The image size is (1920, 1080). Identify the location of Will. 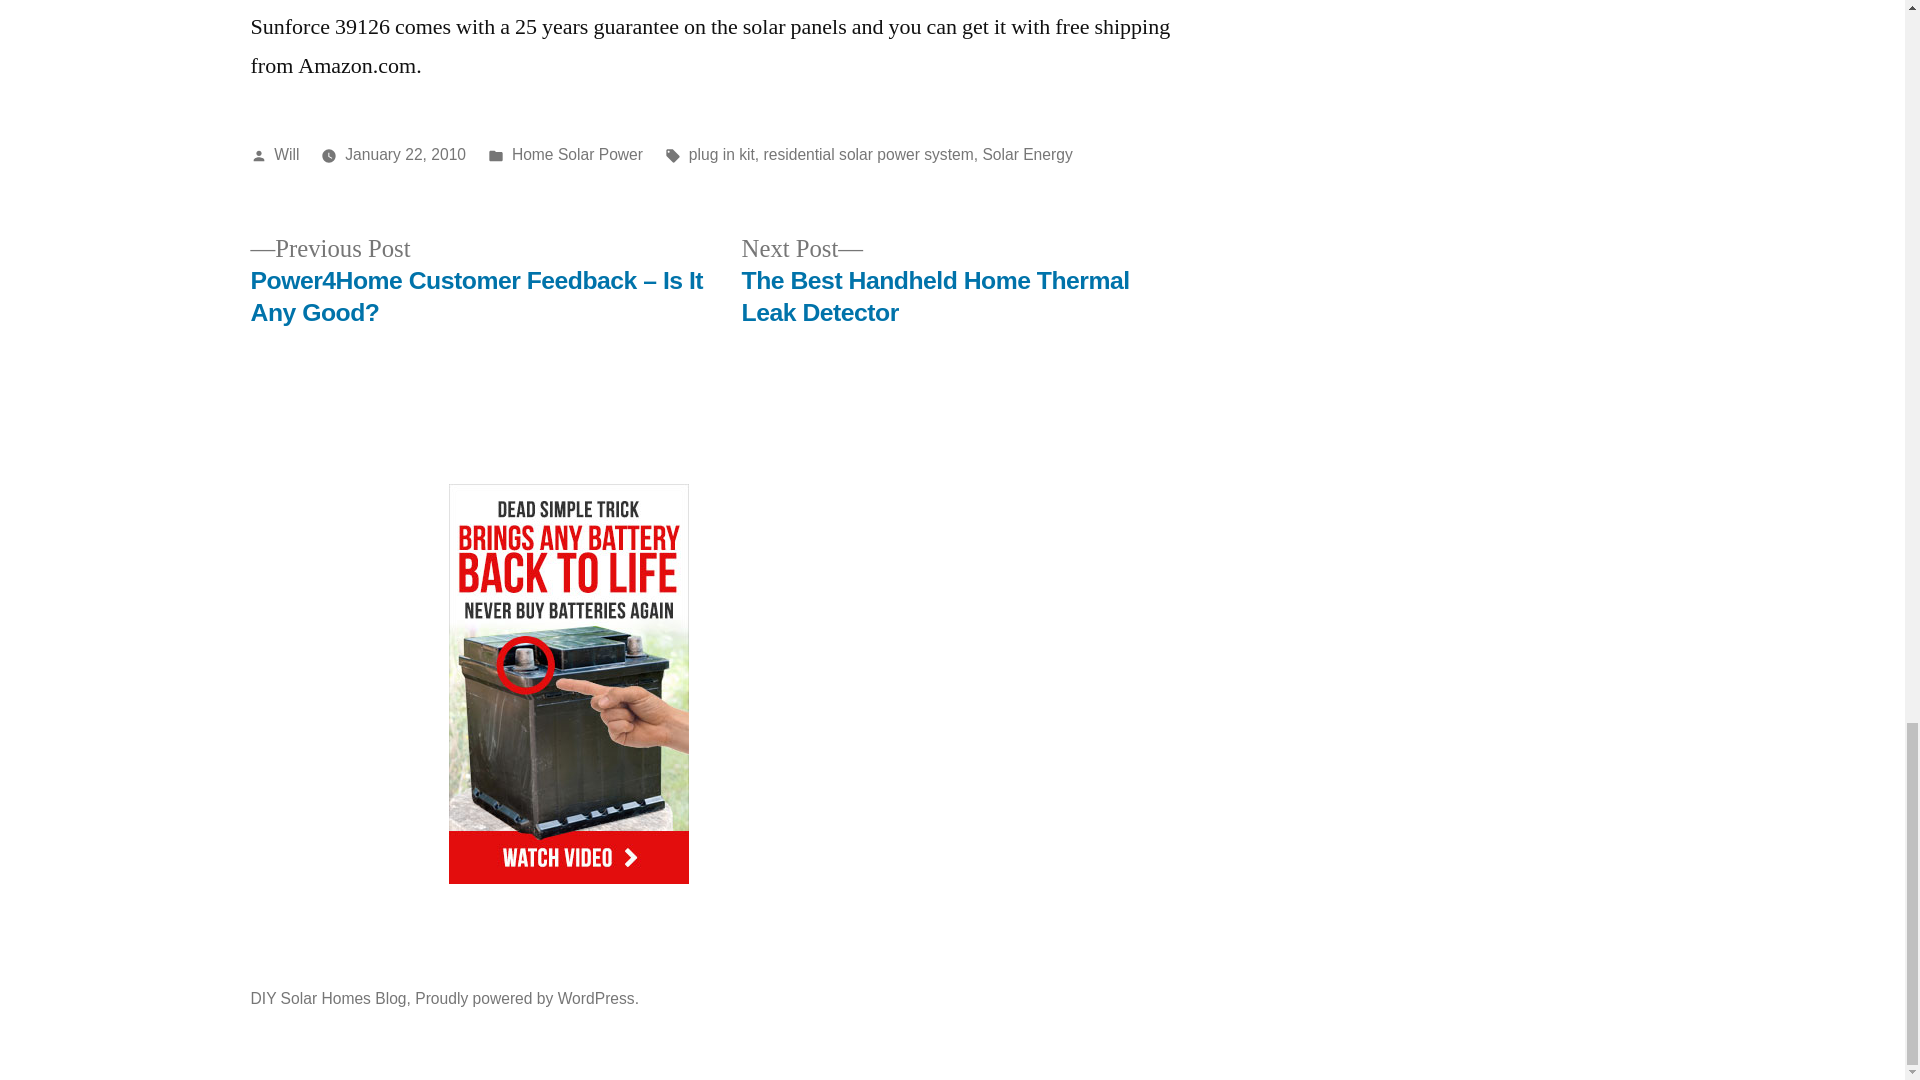
(286, 154).